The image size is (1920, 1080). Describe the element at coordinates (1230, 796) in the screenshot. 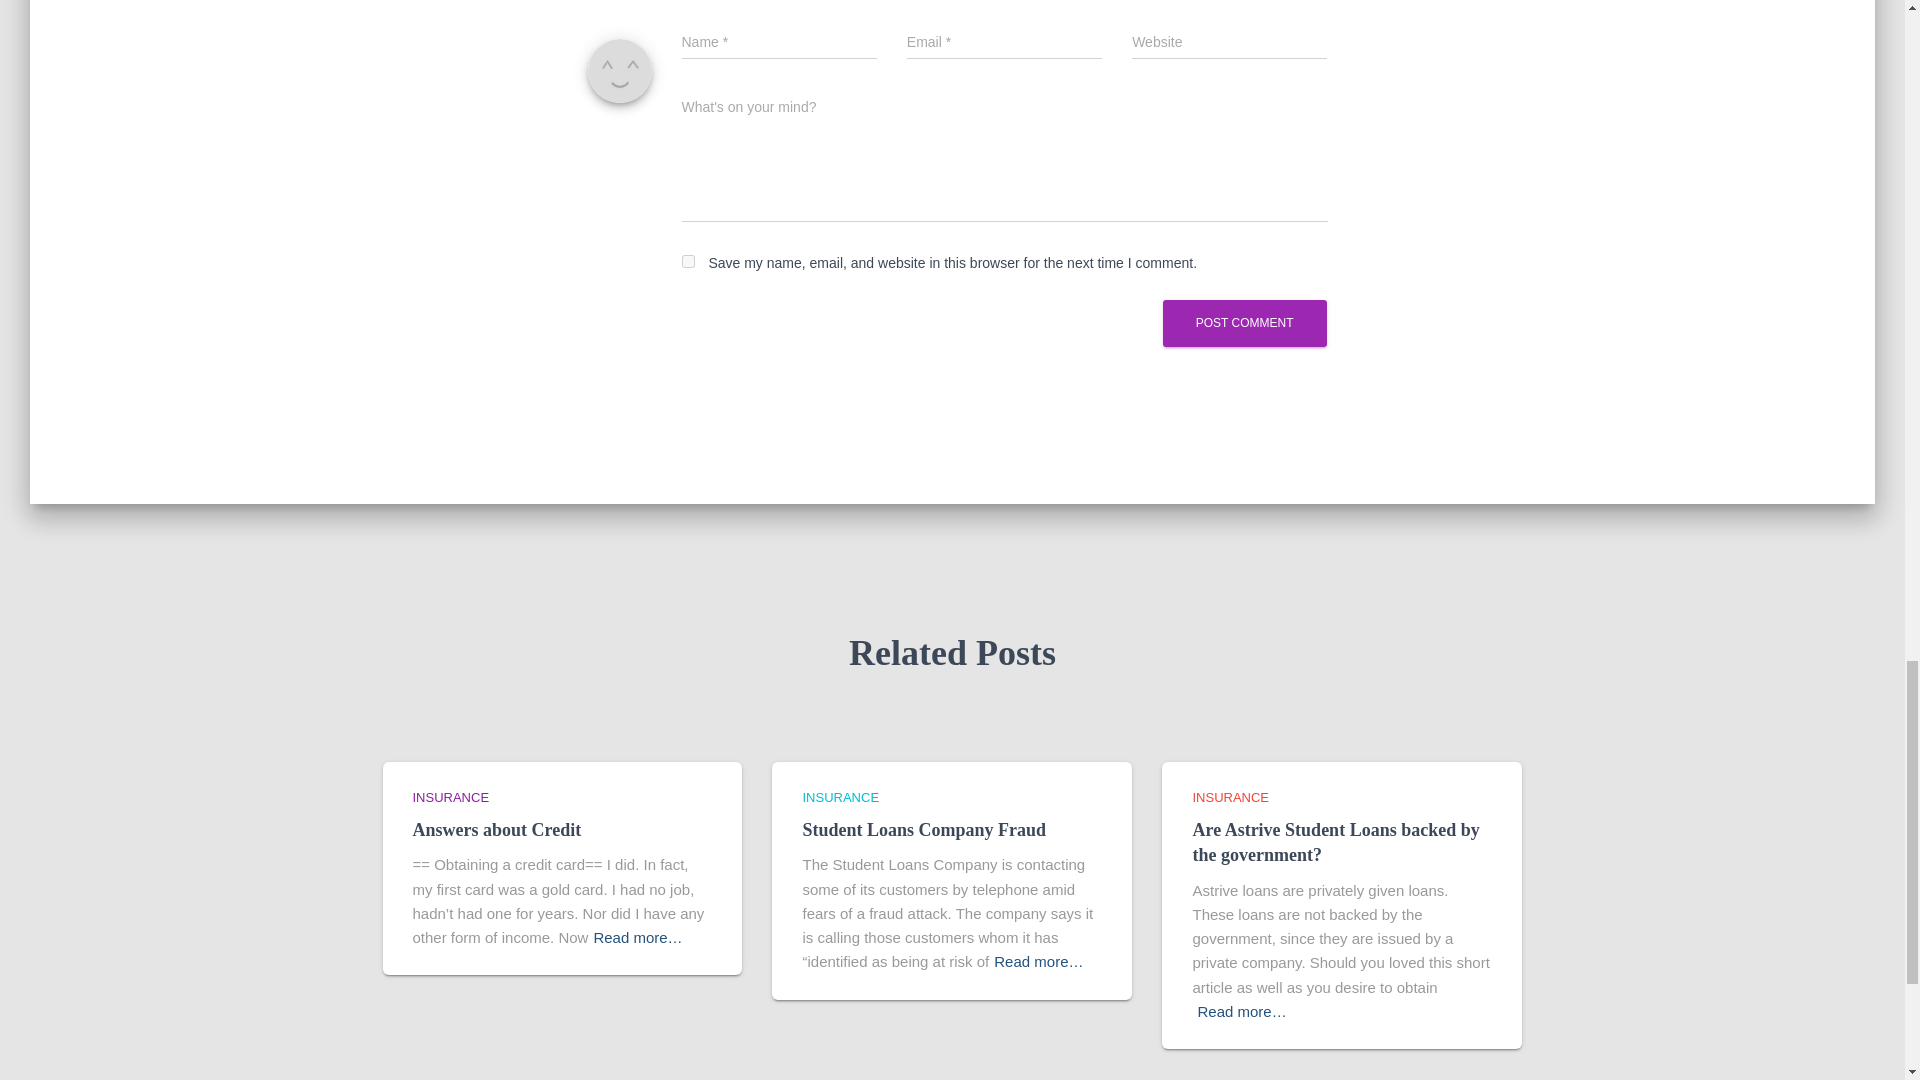

I see `INSURANCE` at that location.